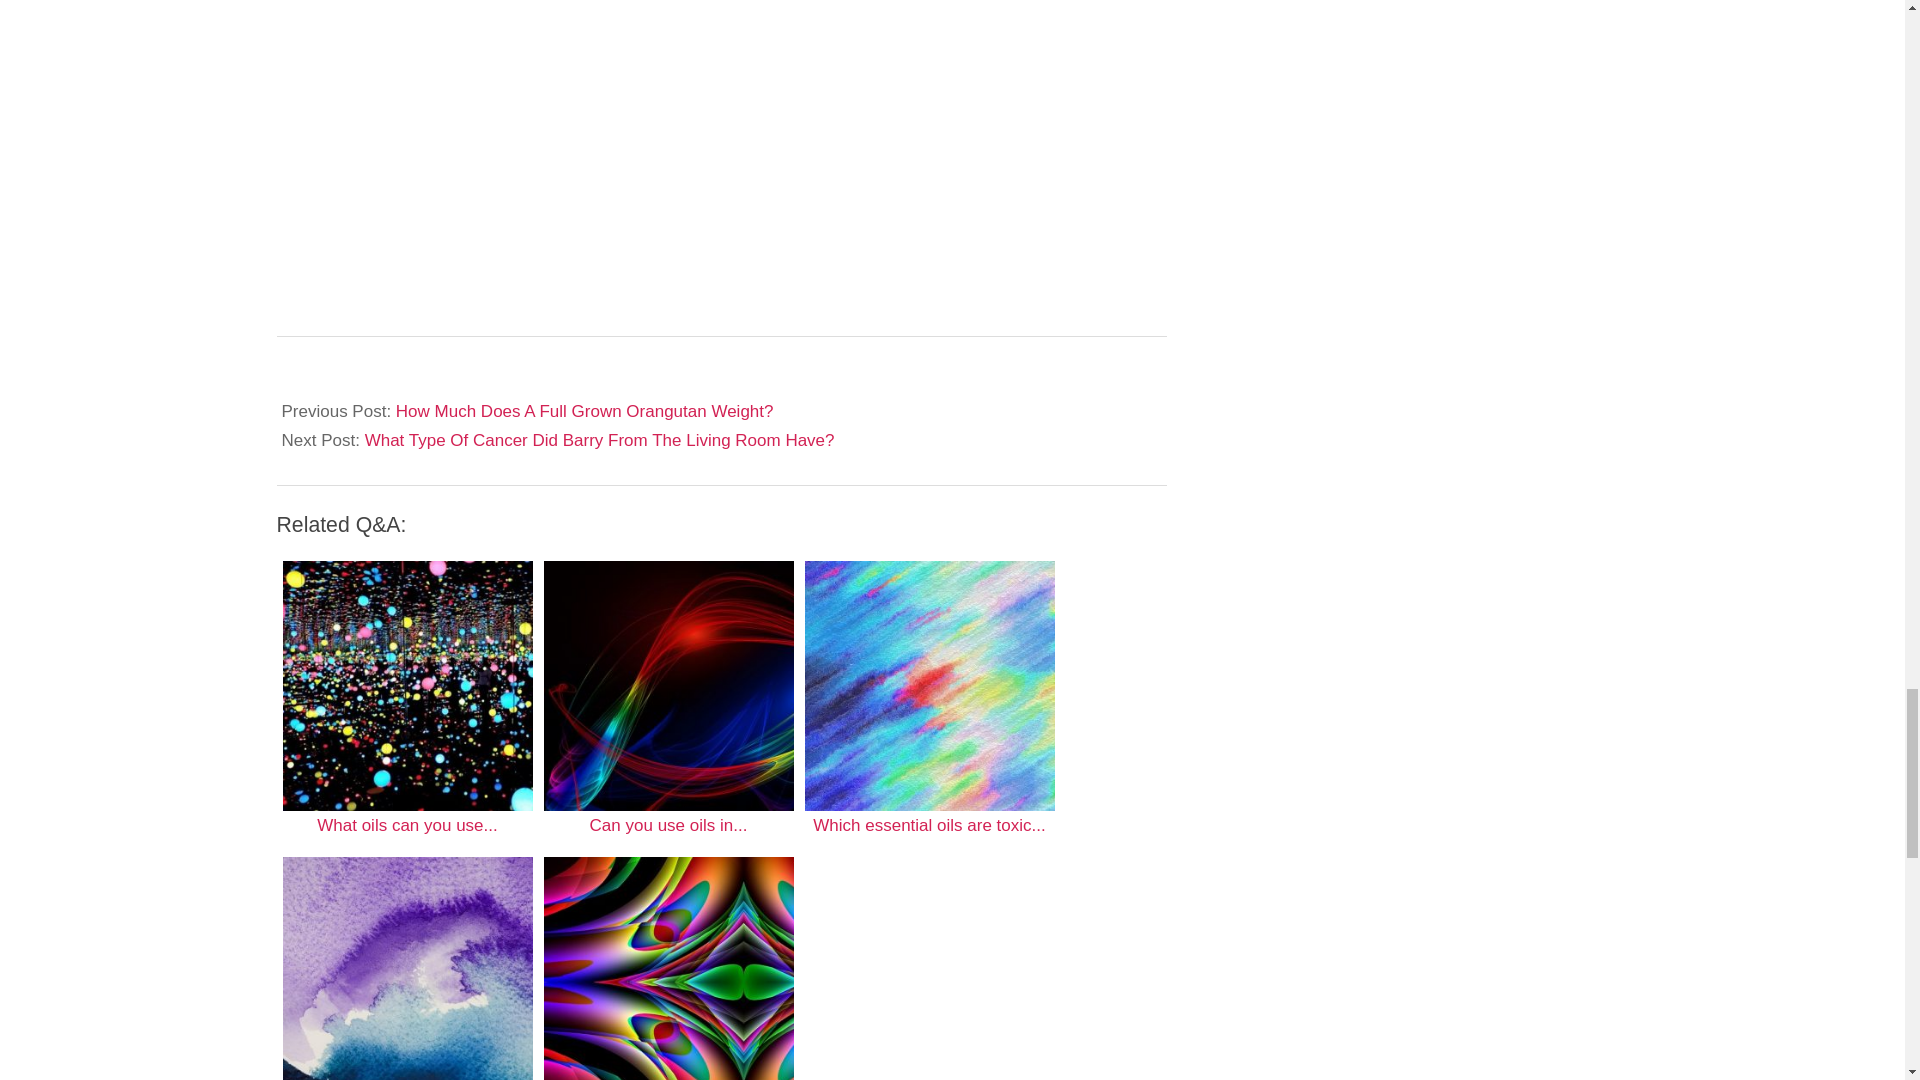  Describe the element at coordinates (668, 968) in the screenshot. I see `Is bramble berry fragrance oils natural?` at that location.